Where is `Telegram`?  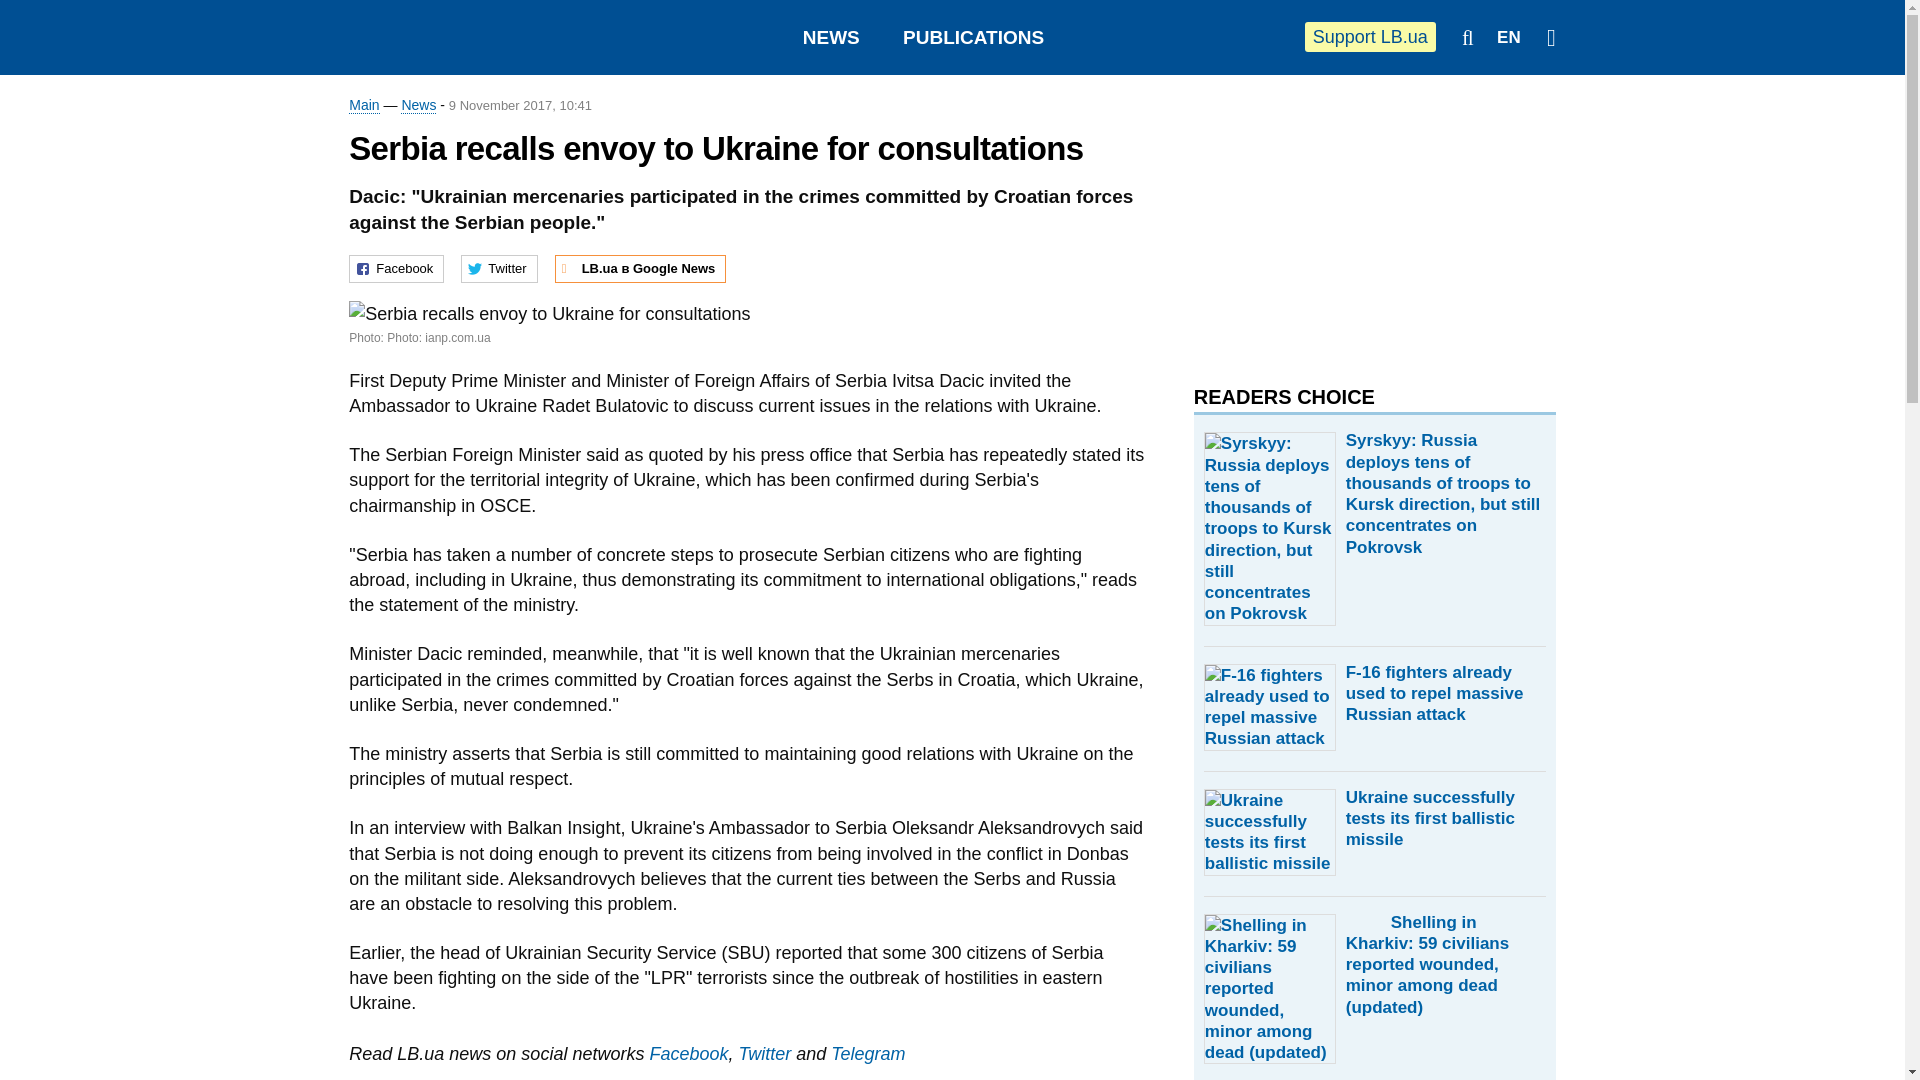 Telegram is located at coordinates (868, 1054).